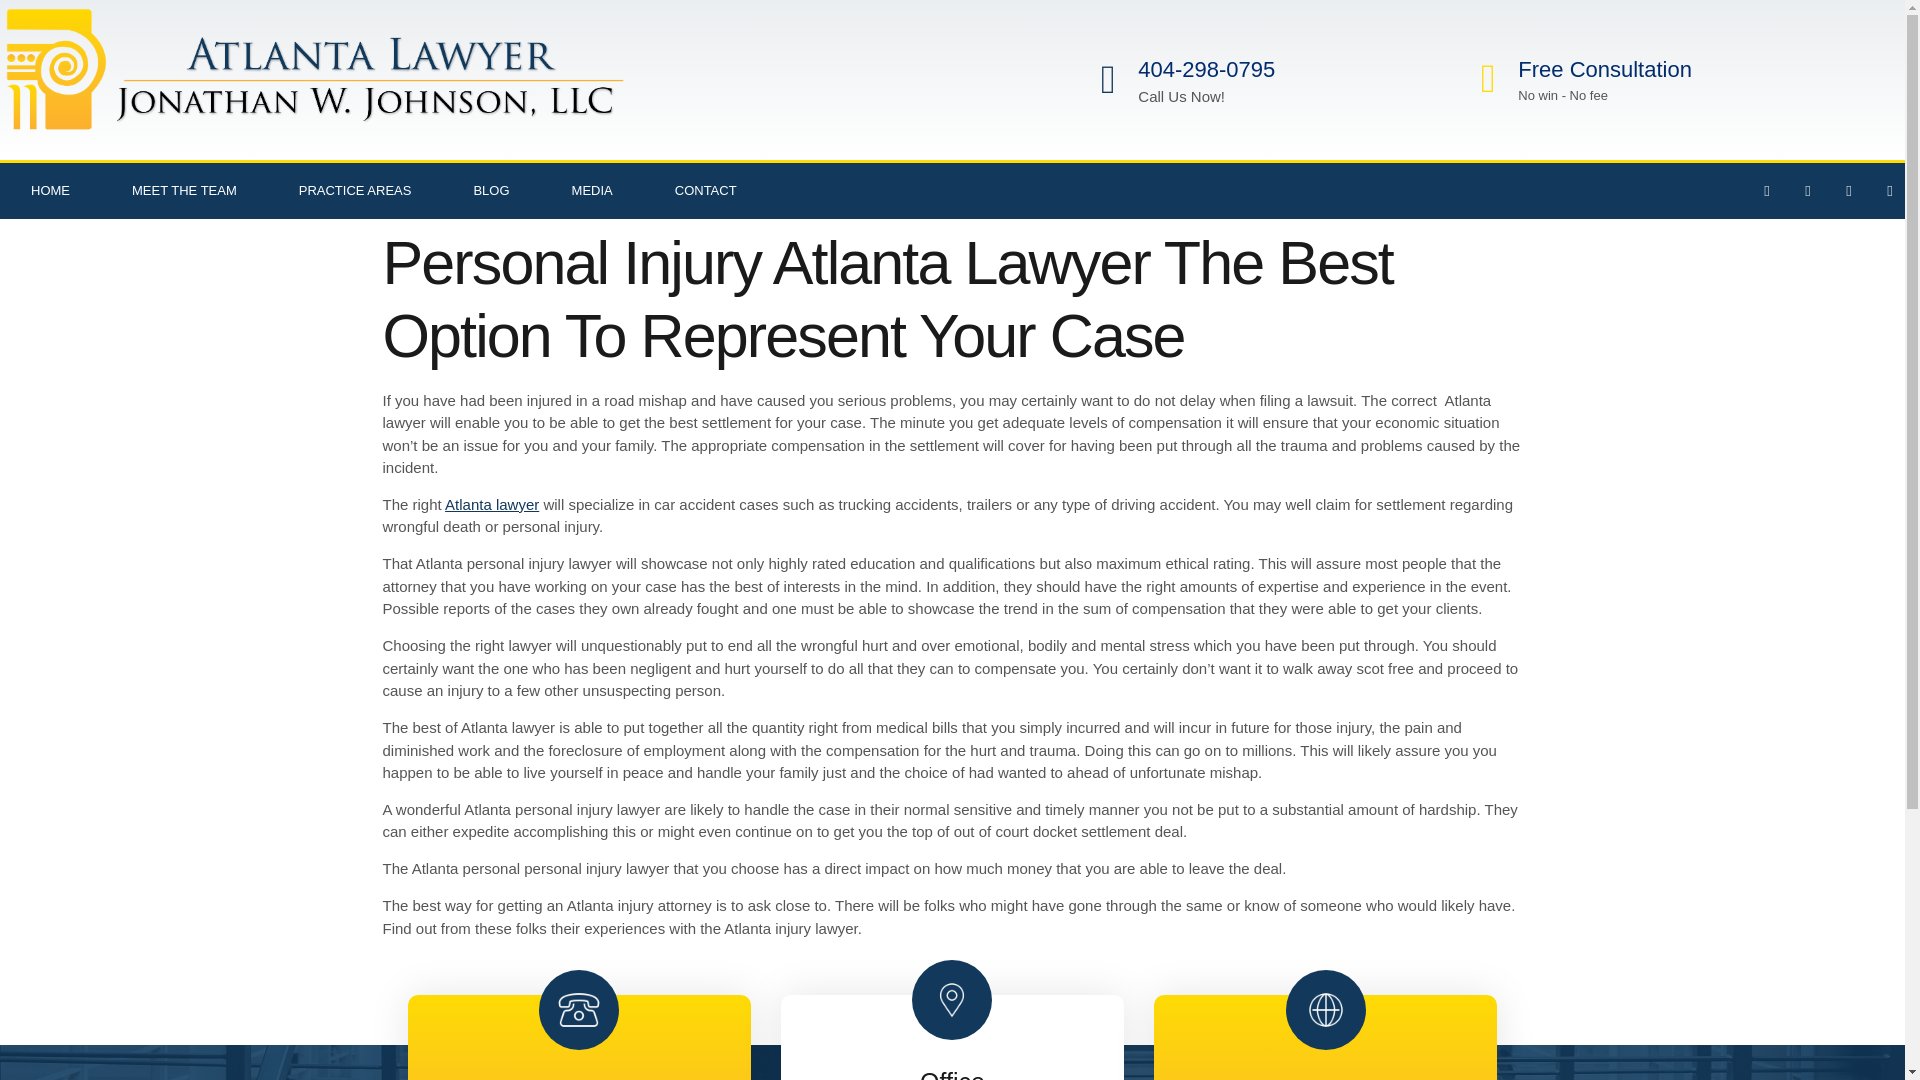 The height and width of the screenshot is (1080, 1920). Describe the element at coordinates (50, 191) in the screenshot. I see `HOME` at that location.